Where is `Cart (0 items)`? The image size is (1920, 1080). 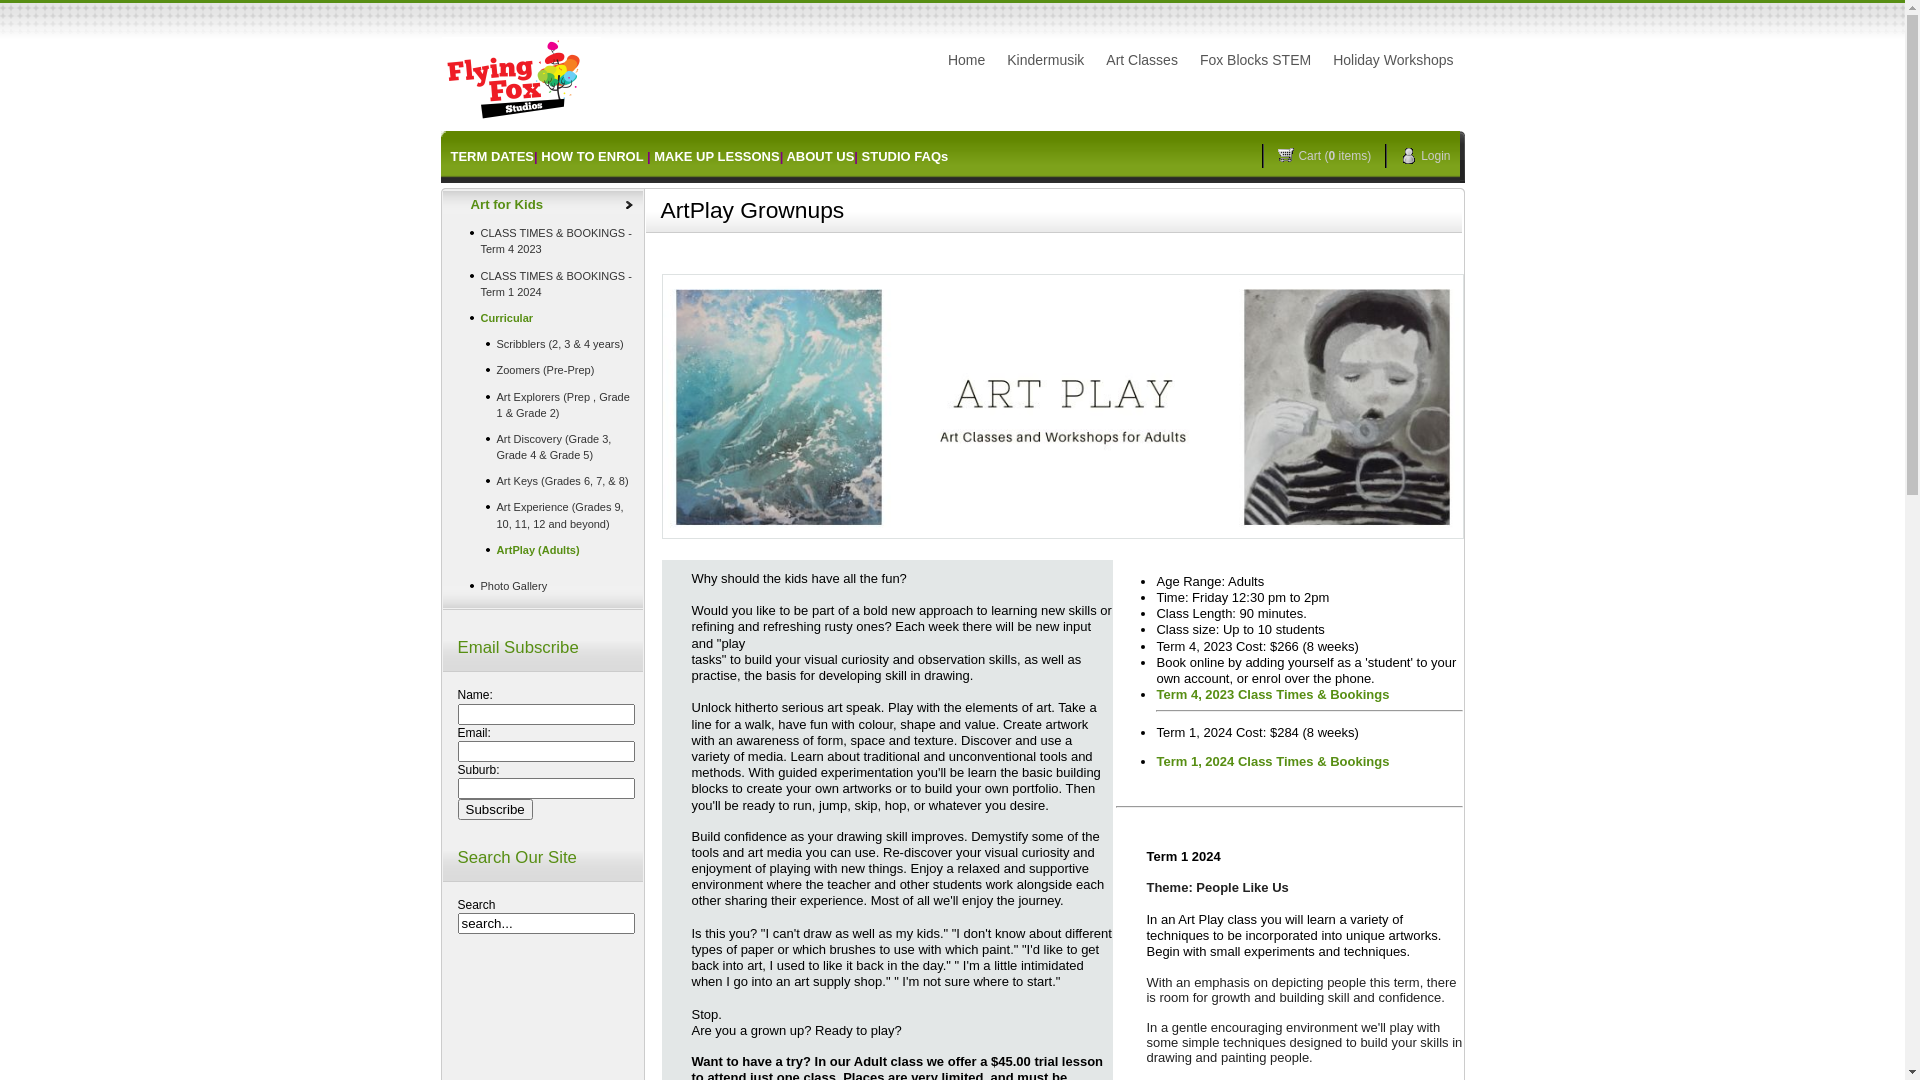 Cart (0 items) is located at coordinates (1332, 156).